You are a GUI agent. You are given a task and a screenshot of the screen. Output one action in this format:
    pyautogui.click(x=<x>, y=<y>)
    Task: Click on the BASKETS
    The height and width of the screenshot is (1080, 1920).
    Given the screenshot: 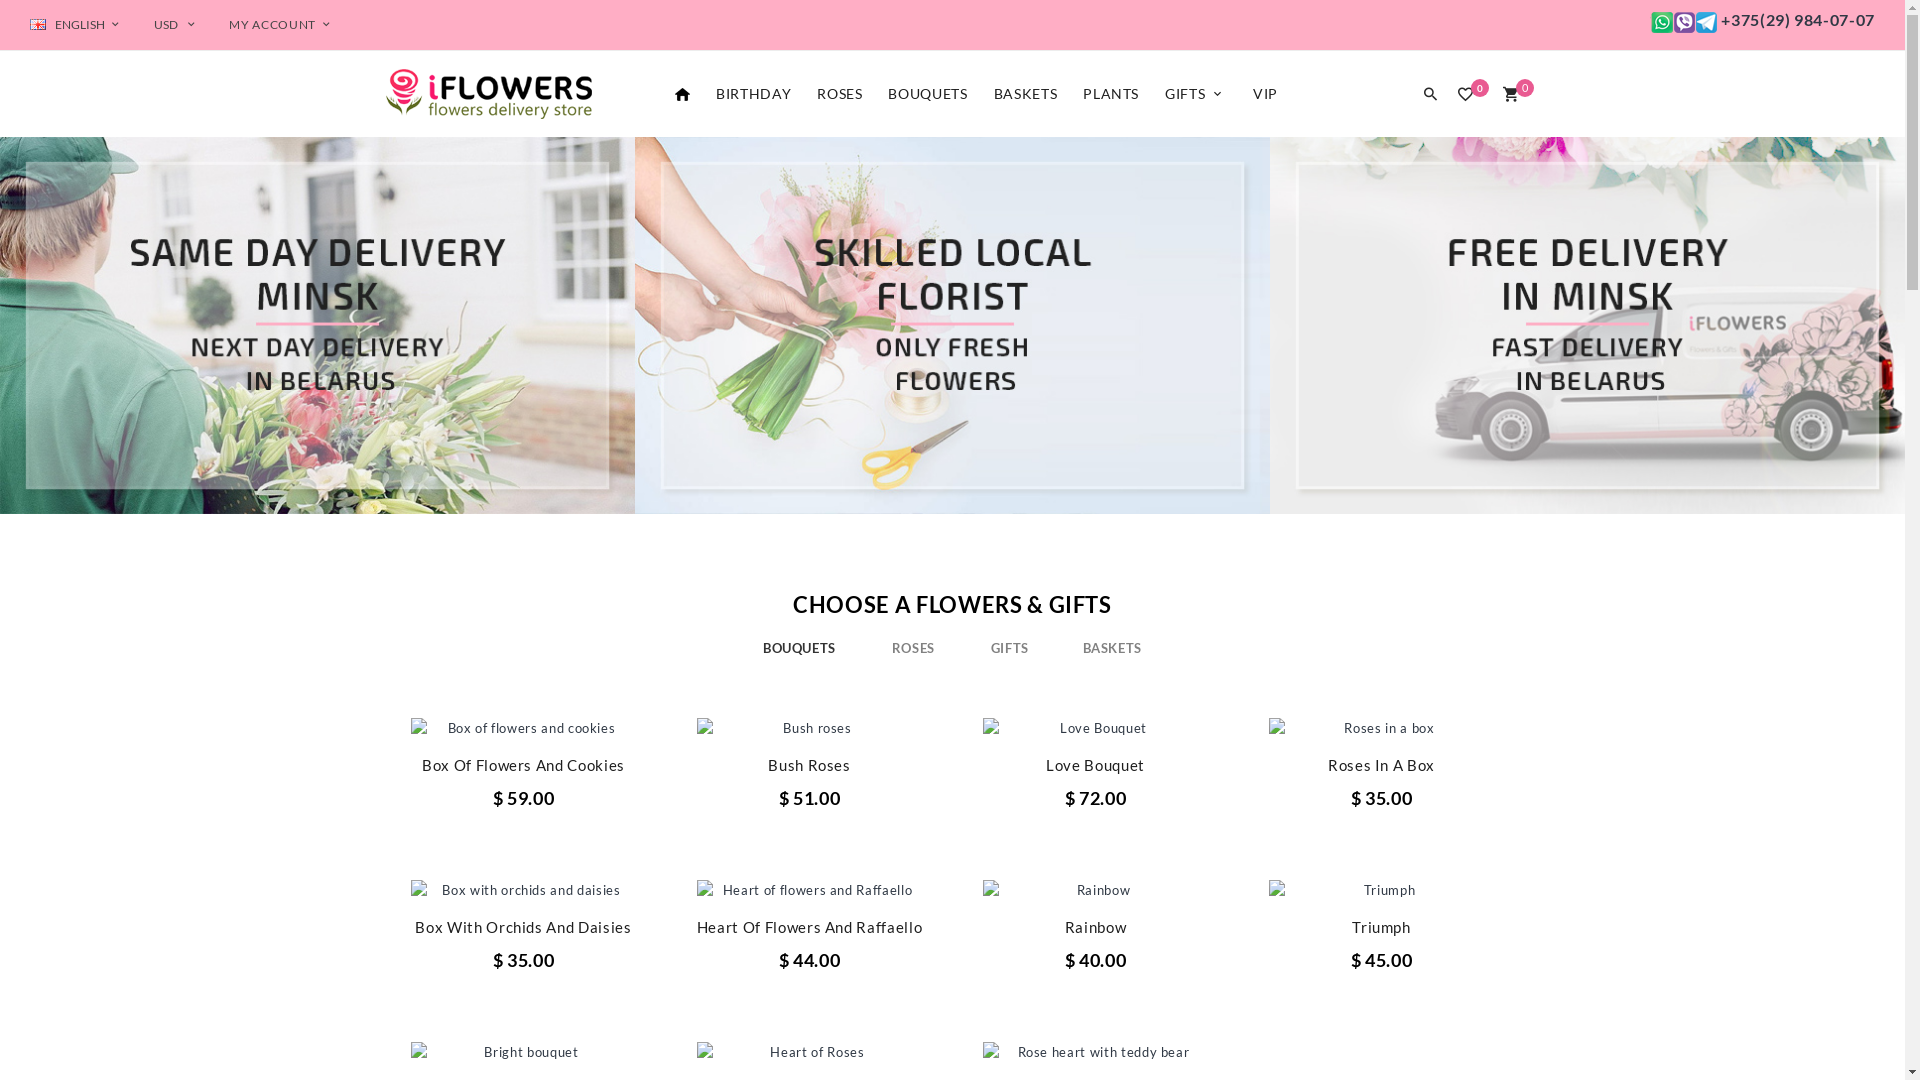 What is the action you would take?
    pyautogui.click(x=1026, y=94)
    